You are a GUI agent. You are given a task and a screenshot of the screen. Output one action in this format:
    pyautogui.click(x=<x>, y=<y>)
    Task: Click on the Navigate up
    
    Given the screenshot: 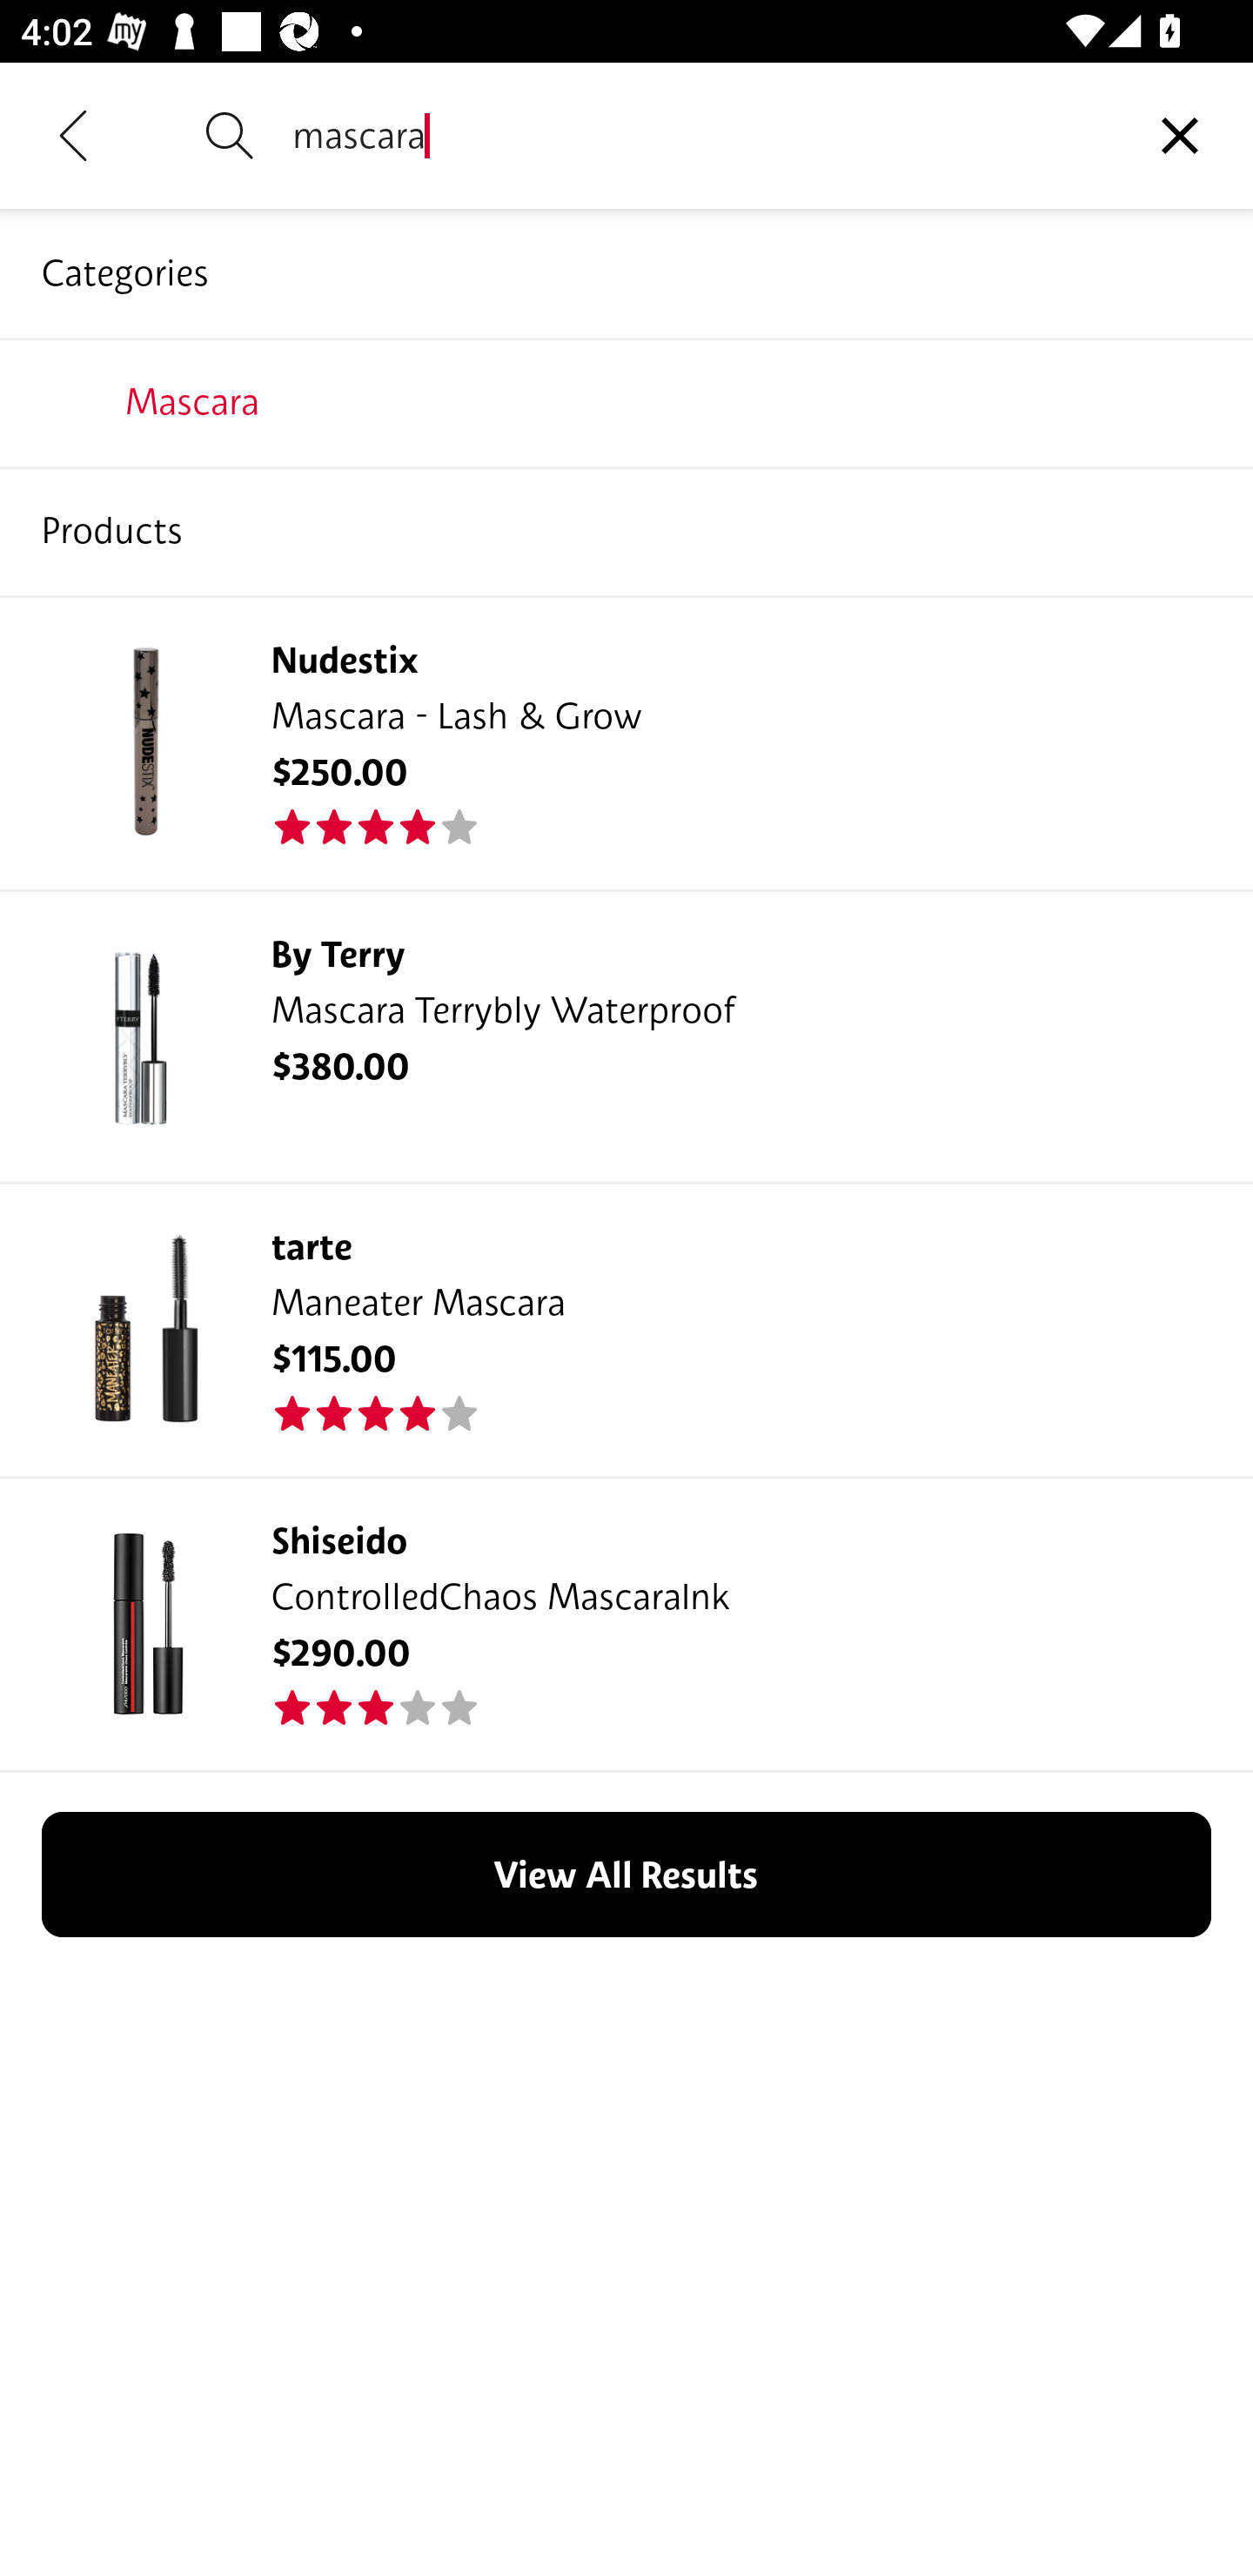 What is the action you would take?
    pyautogui.click(x=73, y=135)
    